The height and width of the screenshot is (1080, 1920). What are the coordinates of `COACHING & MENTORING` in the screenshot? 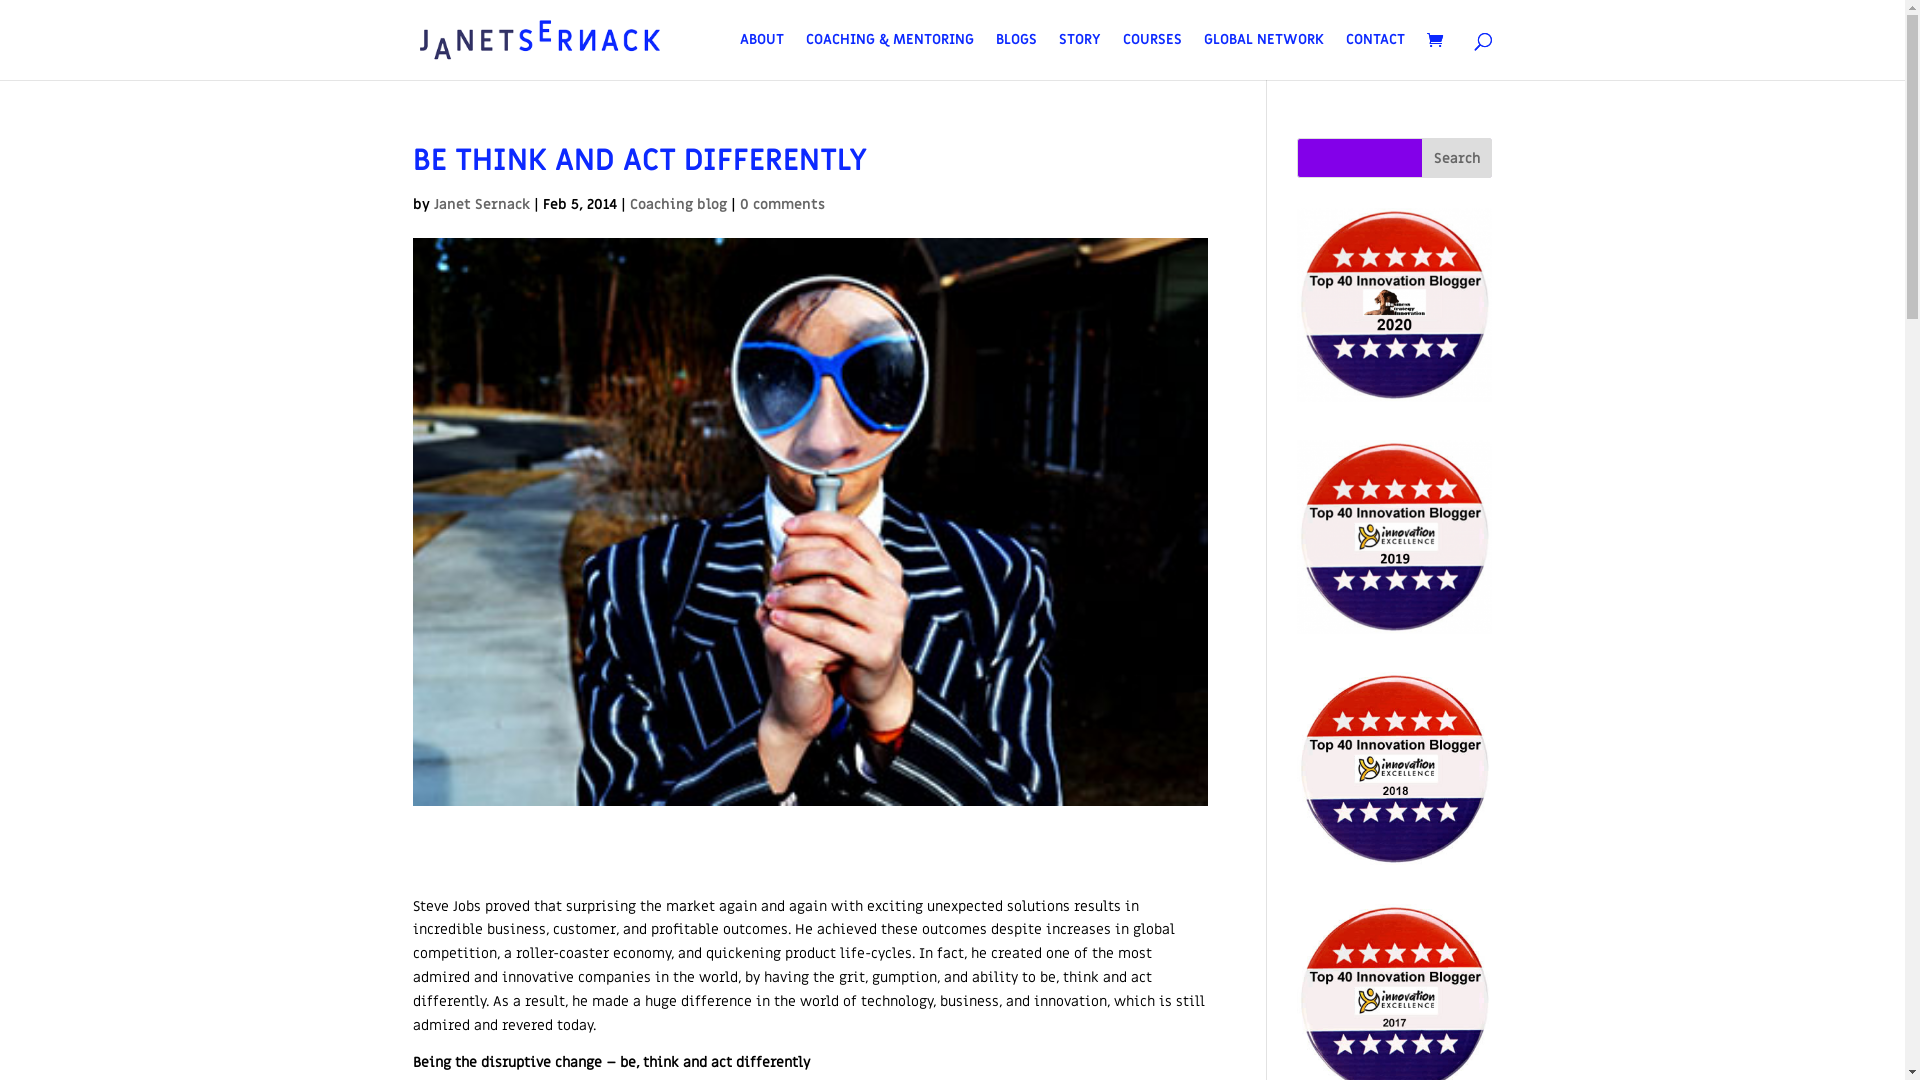 It's located at (890, 48).